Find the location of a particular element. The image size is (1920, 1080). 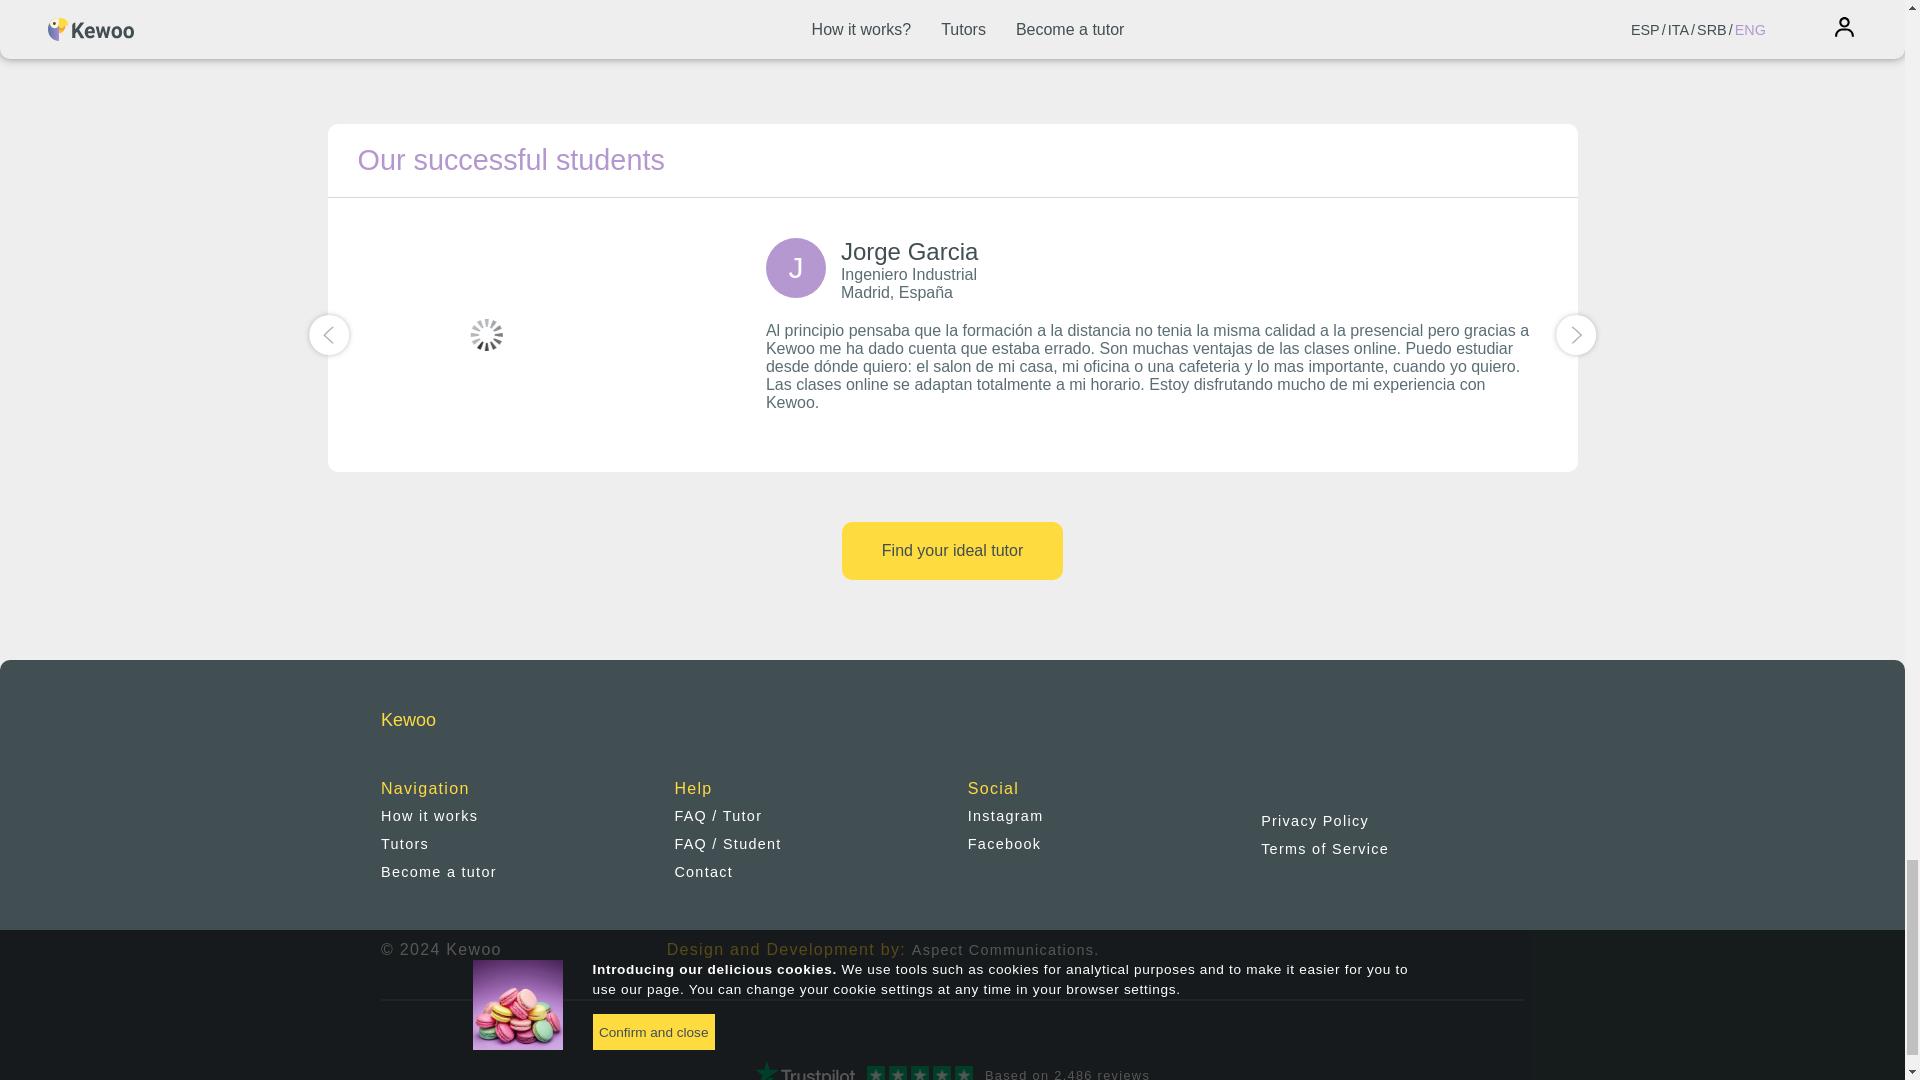

How it works is located at coordinates (429, 816).